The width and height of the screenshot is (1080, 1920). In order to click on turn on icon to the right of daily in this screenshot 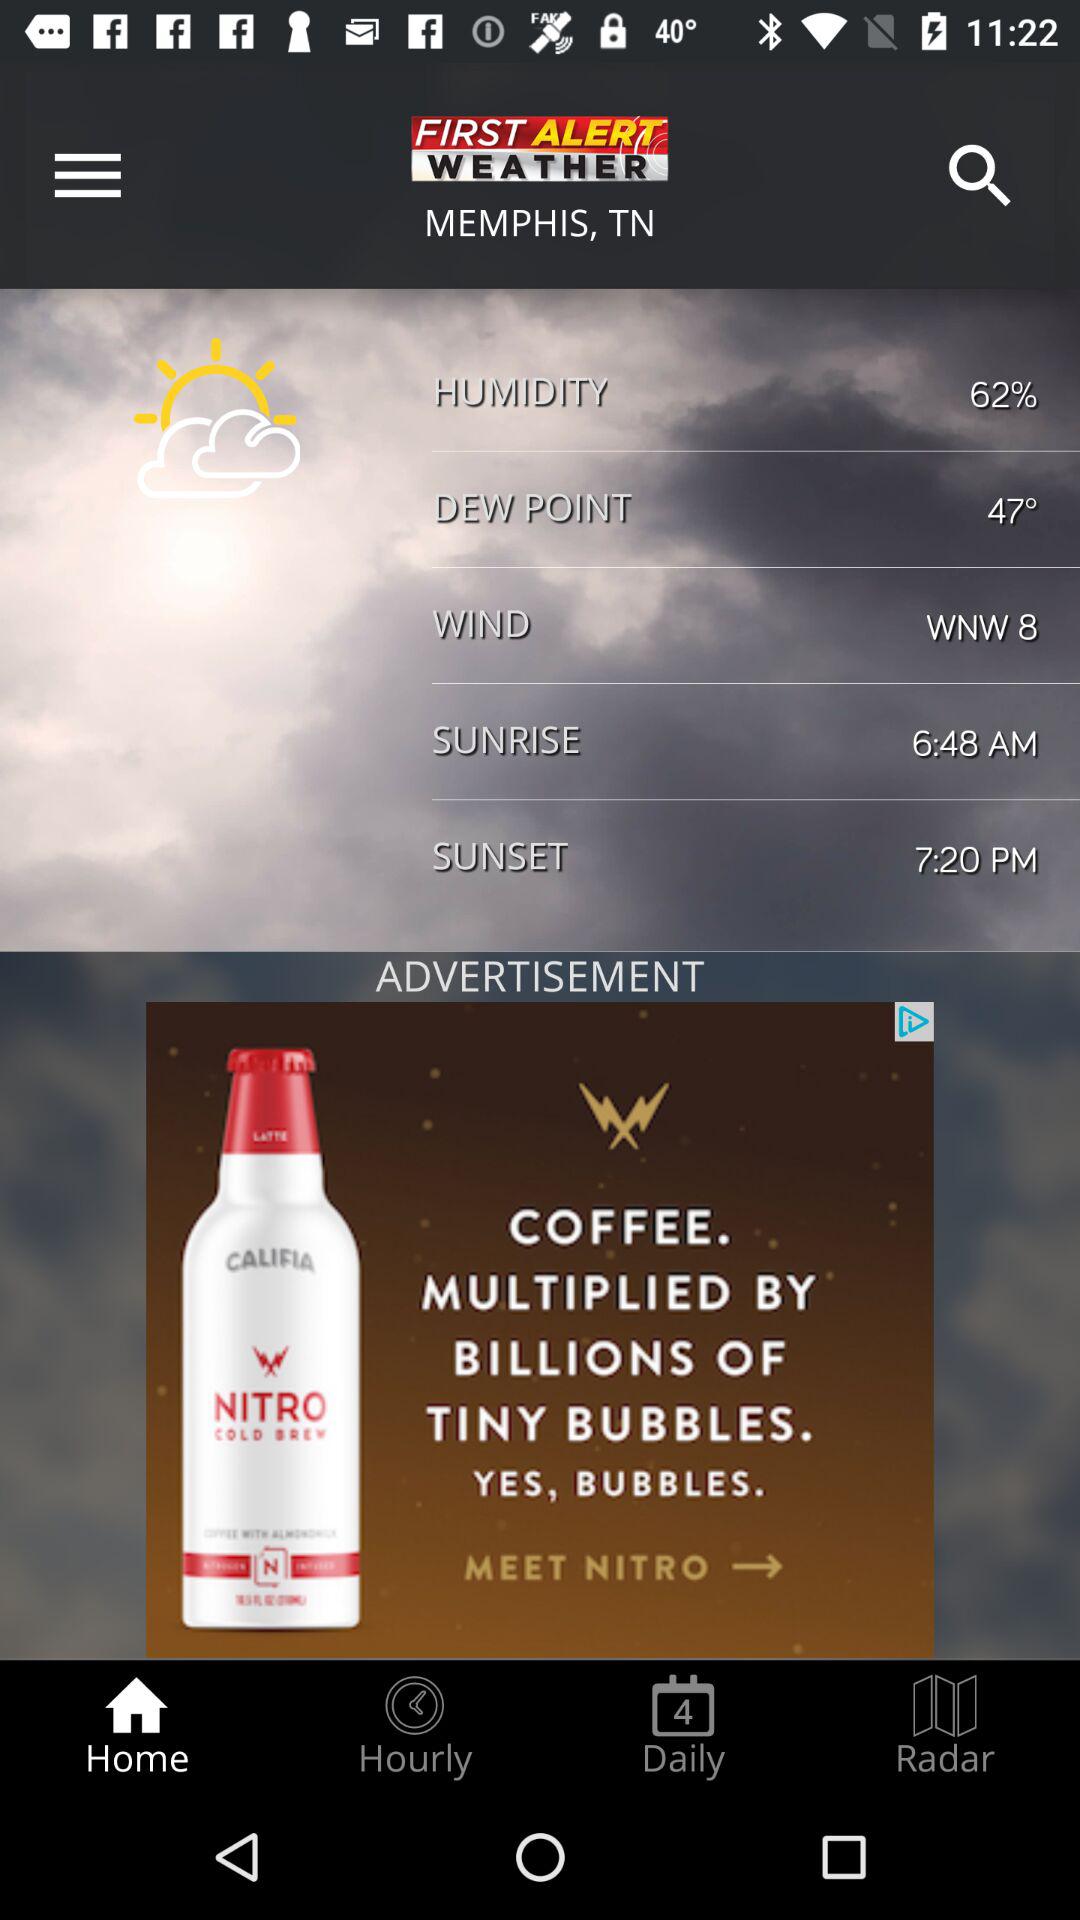, I will do `click(945, 1726)`.